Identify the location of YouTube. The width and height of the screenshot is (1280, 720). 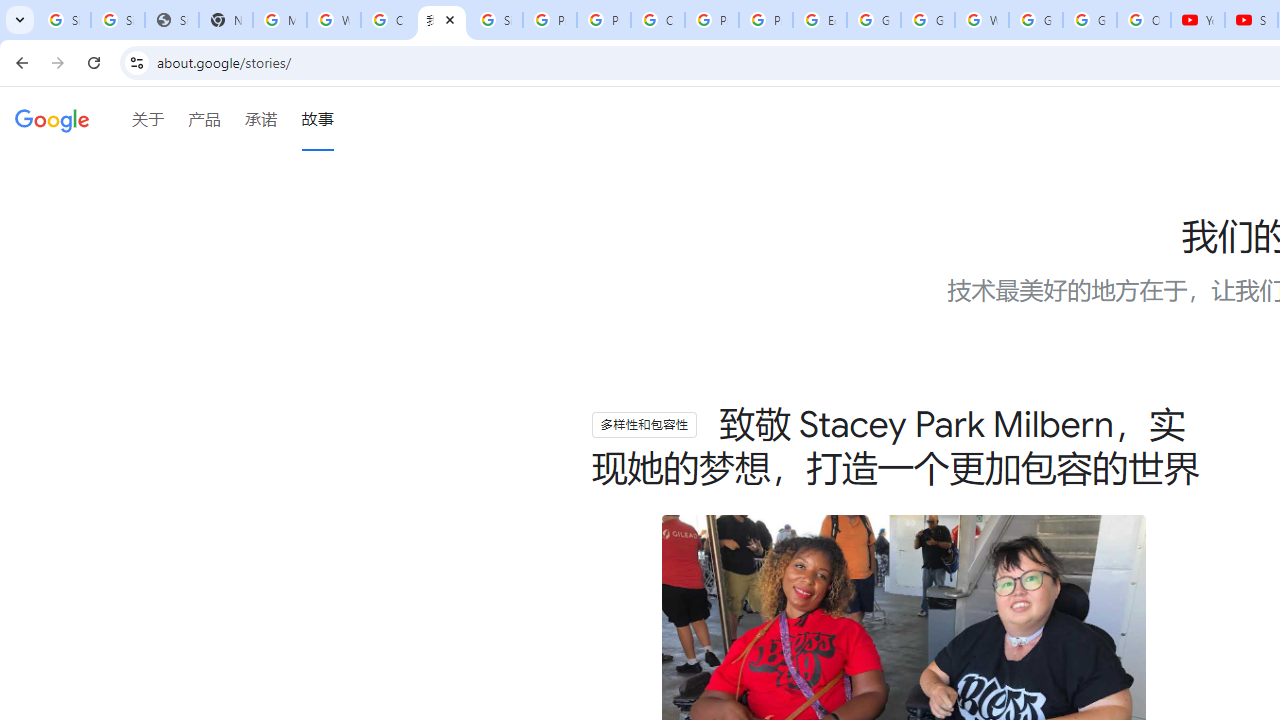
(1198, 20).